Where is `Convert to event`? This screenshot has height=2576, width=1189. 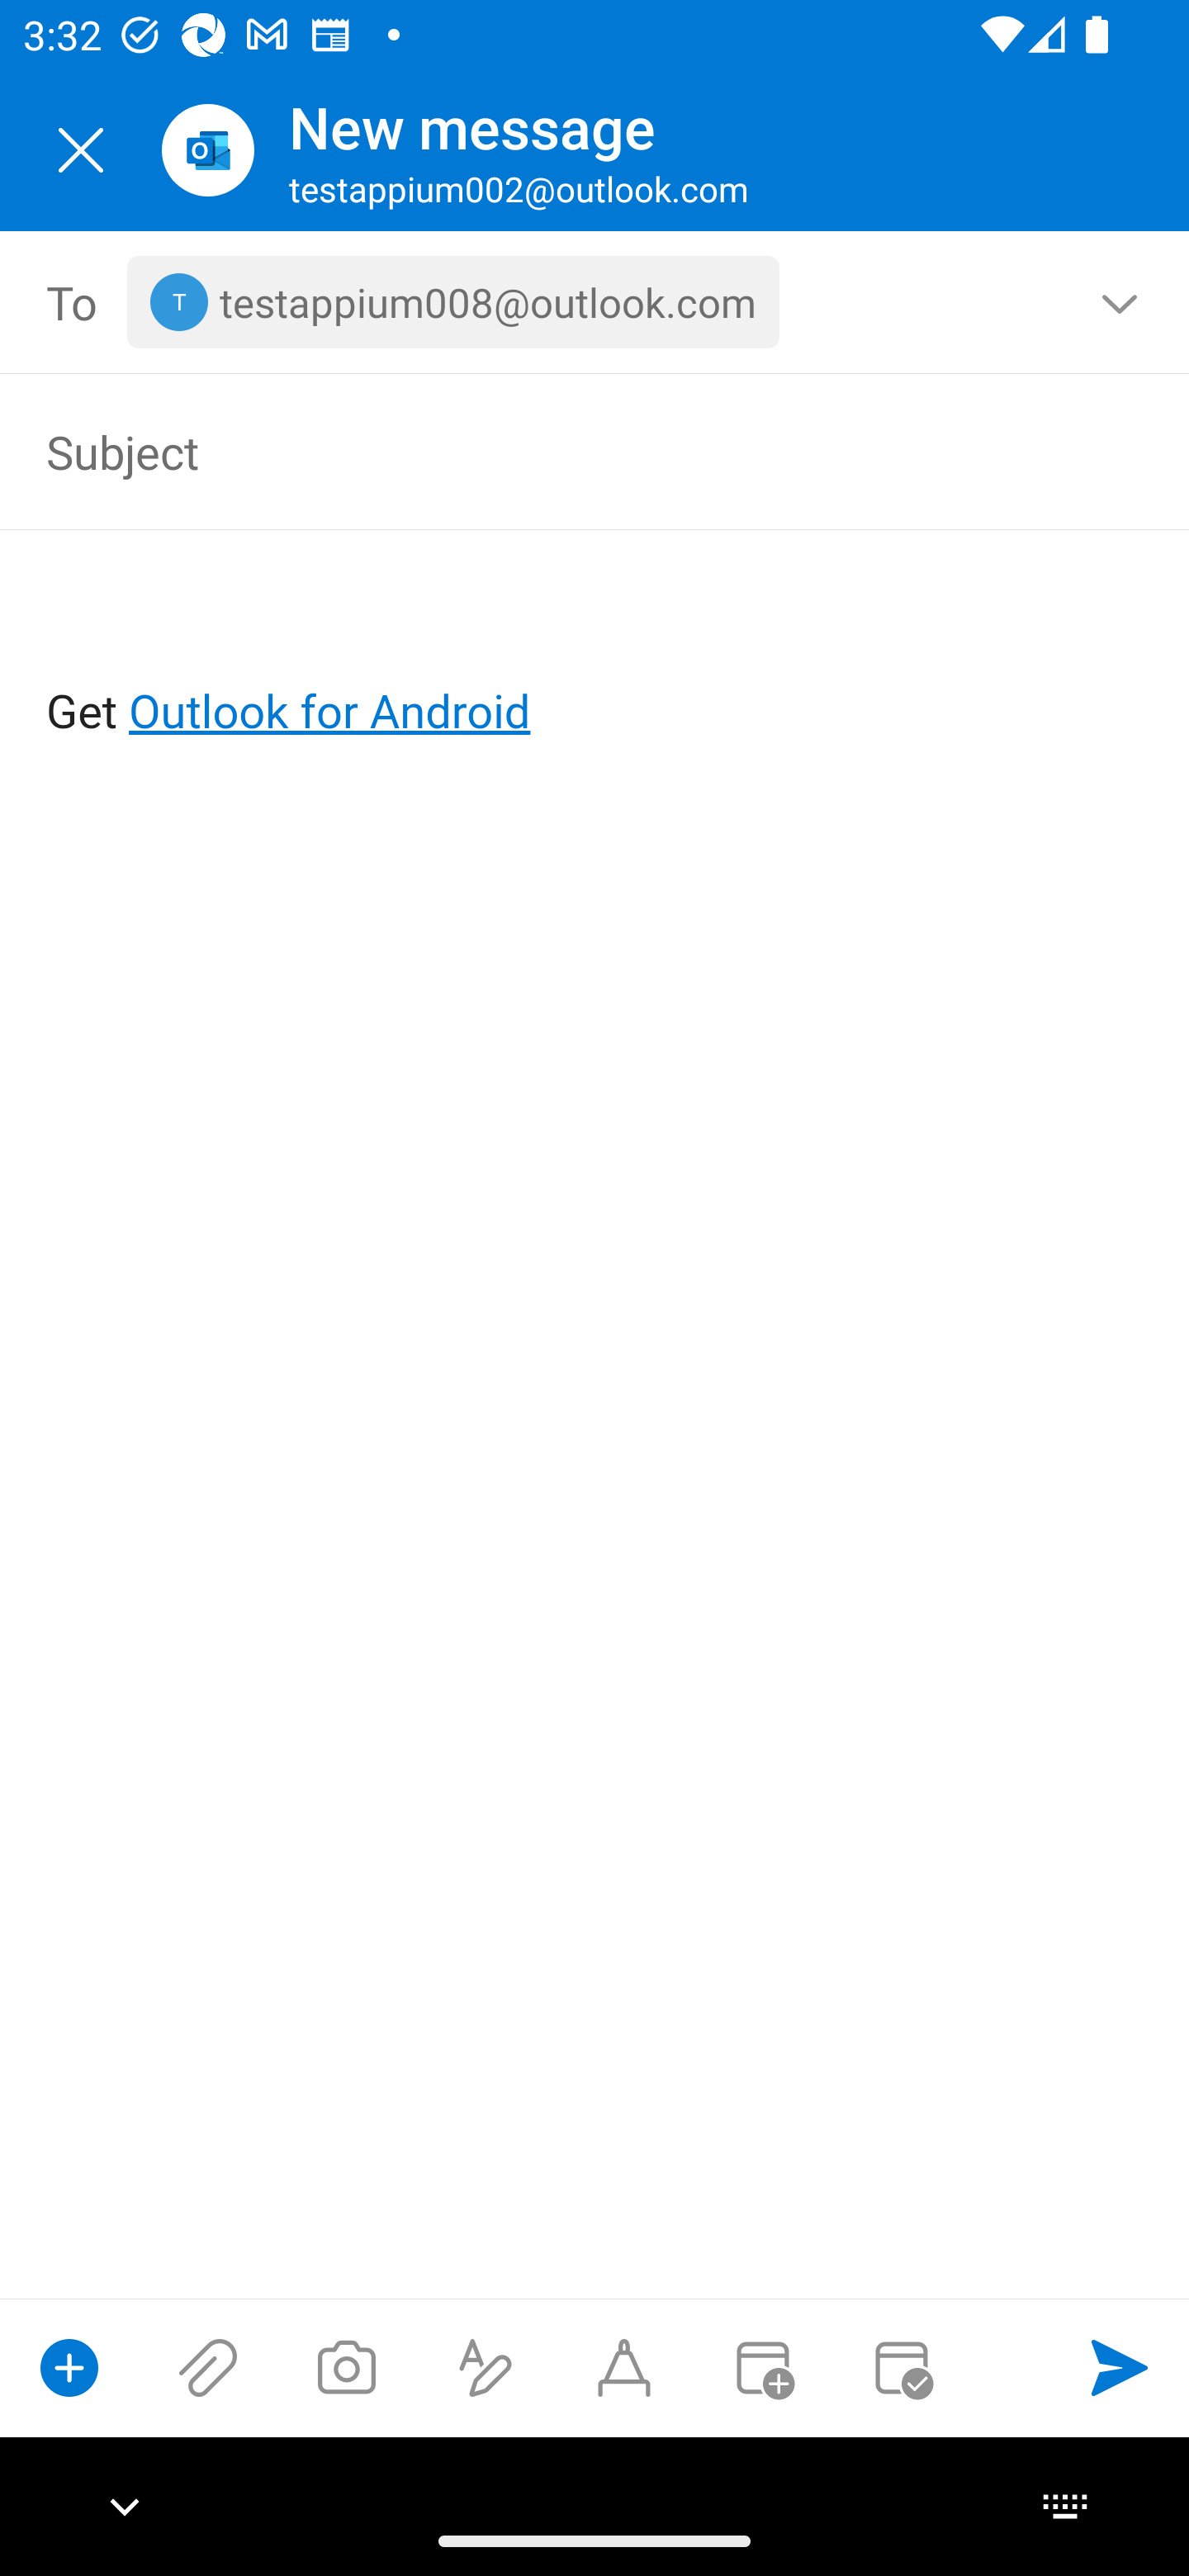 Convert to event is located at coordinates (762, 2367).